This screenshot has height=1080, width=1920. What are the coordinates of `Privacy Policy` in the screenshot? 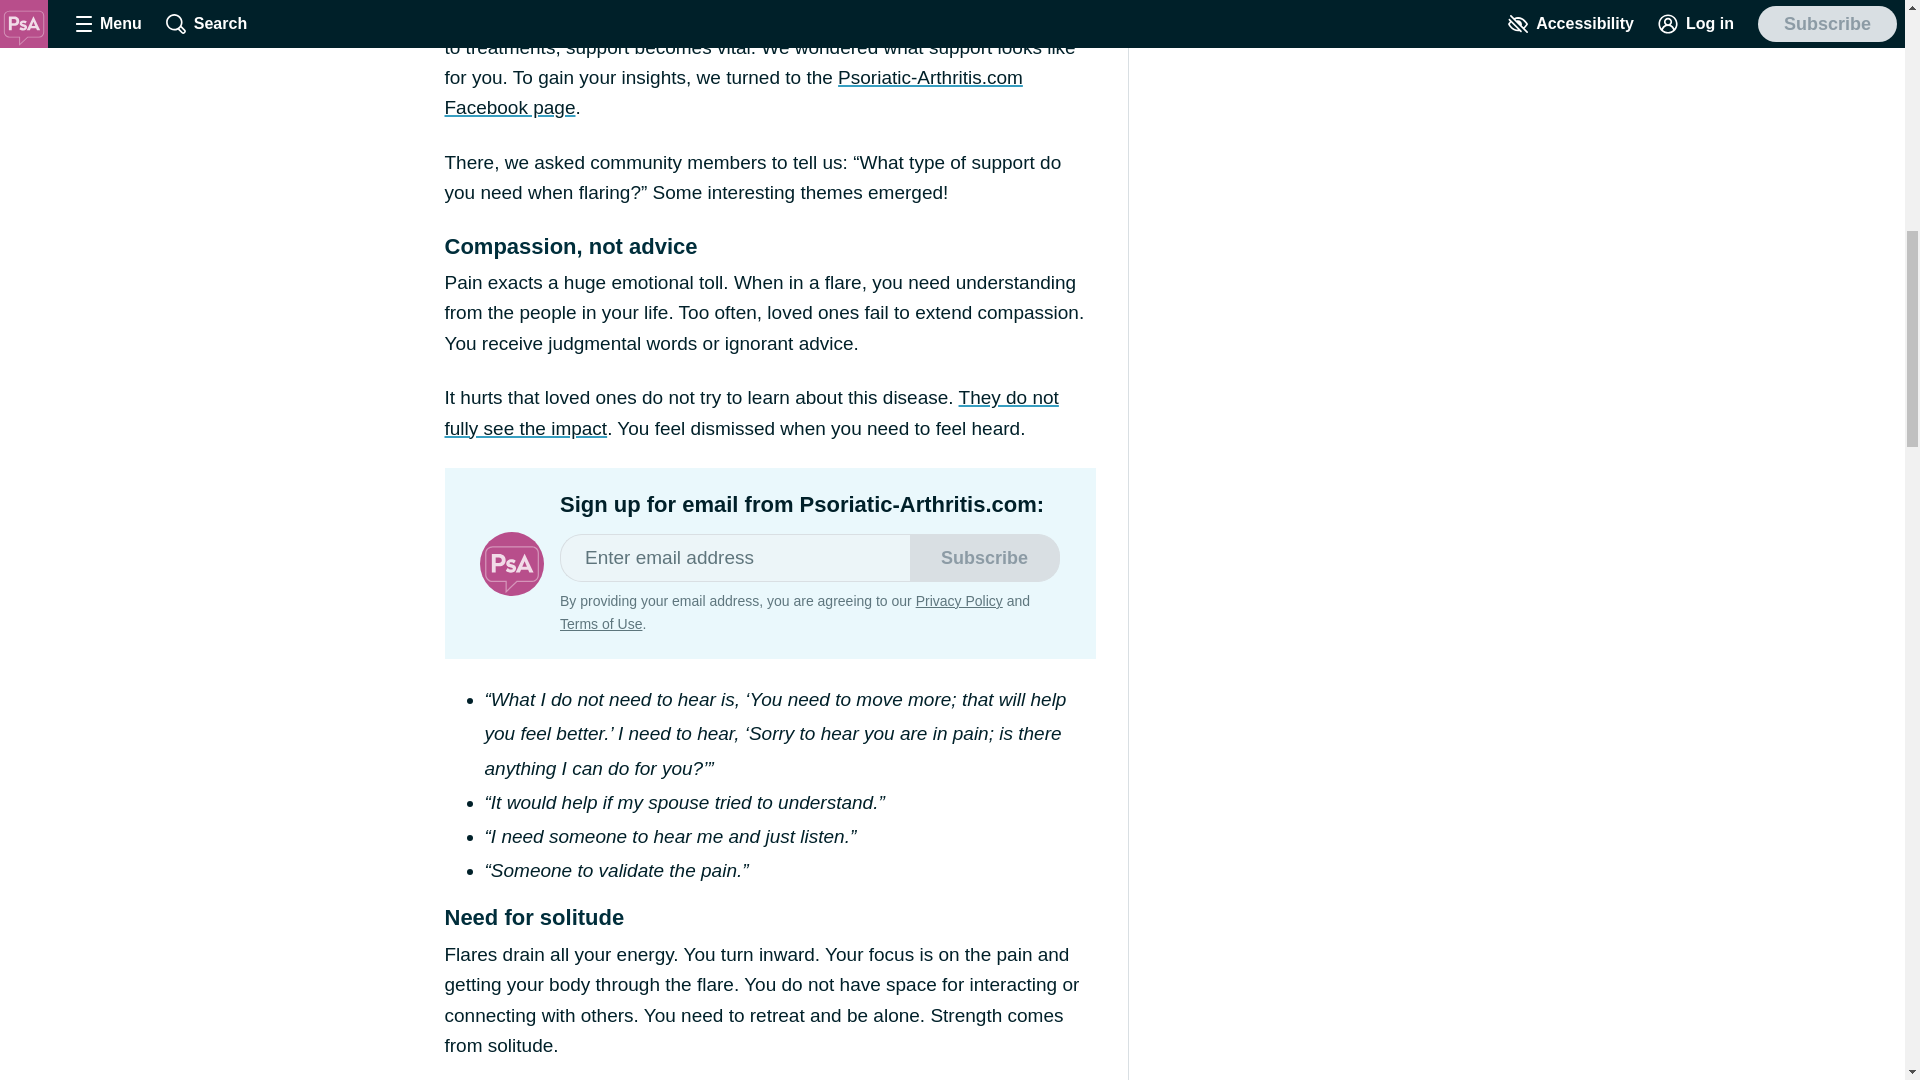 It's located at (958, 600).